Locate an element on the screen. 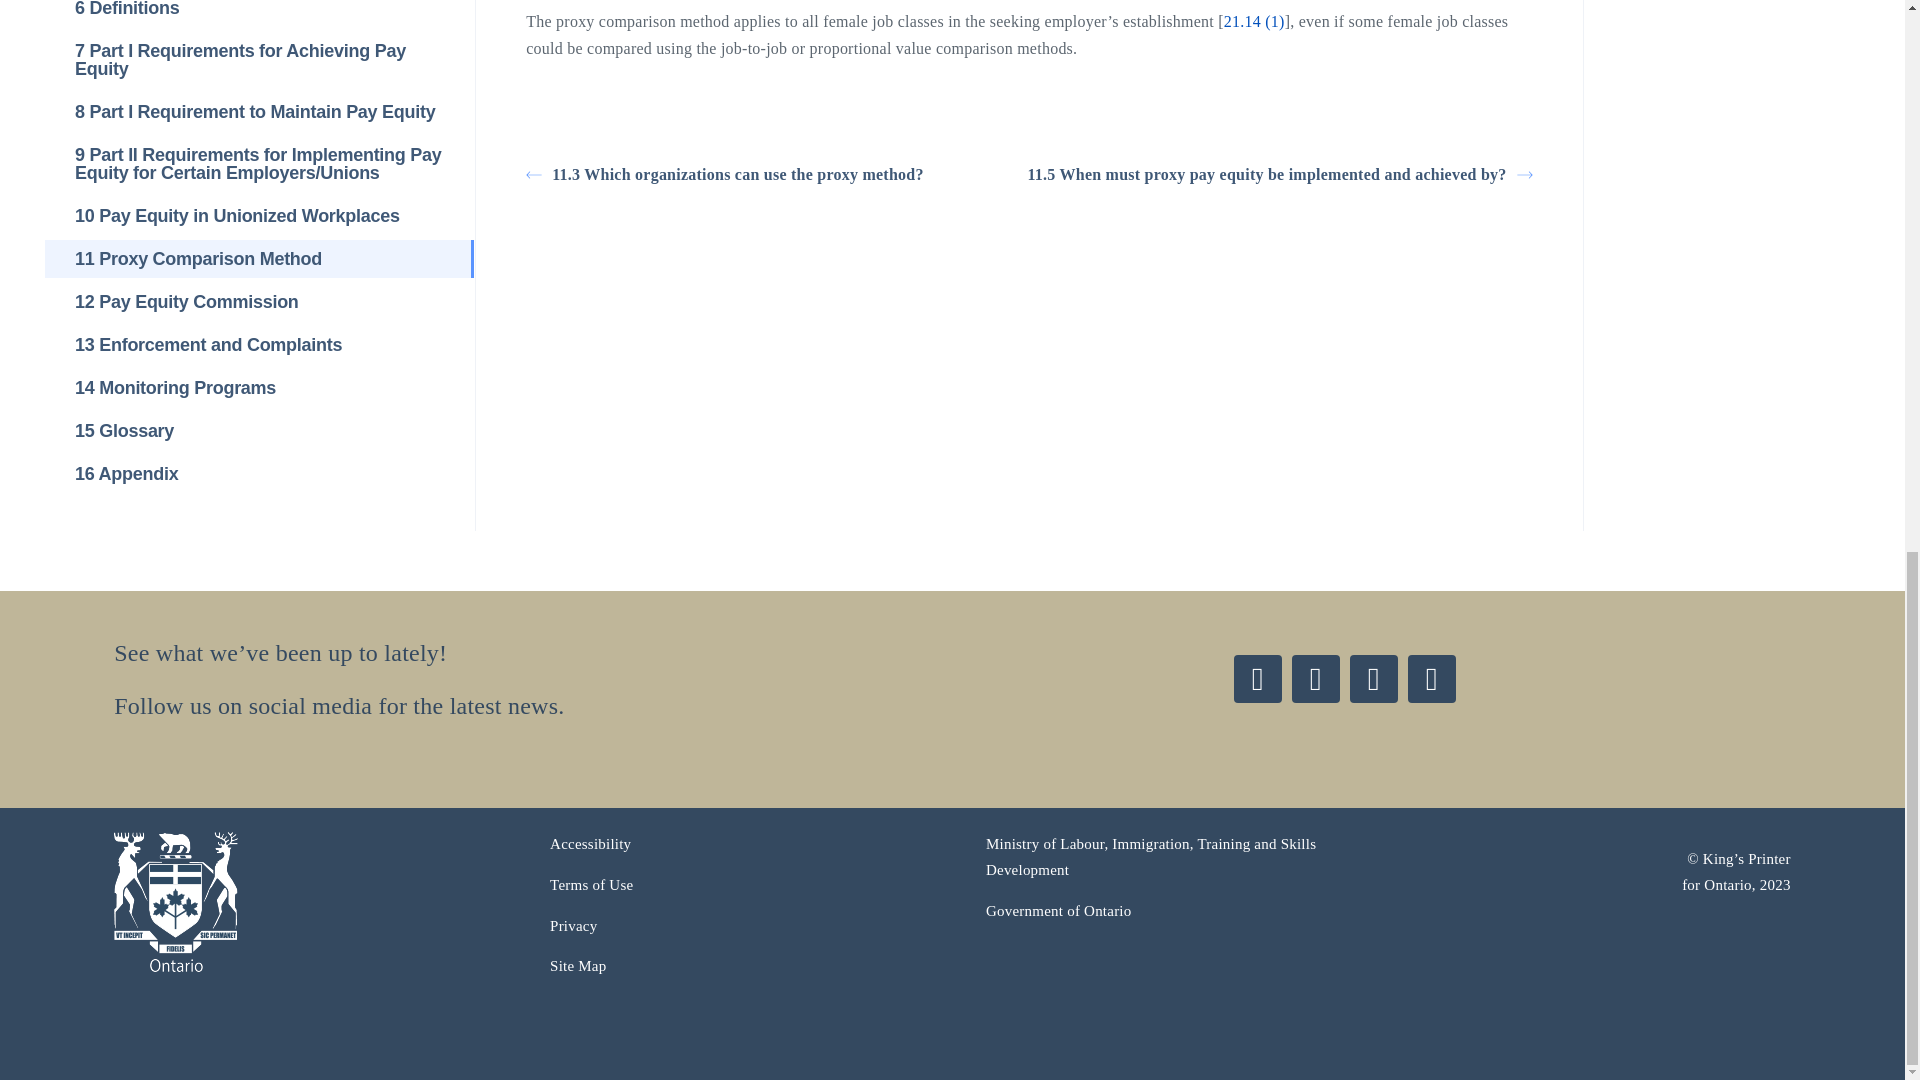 This screenshot has width=1920, height=1080. YouTube is located at coordinates (1373, 678).